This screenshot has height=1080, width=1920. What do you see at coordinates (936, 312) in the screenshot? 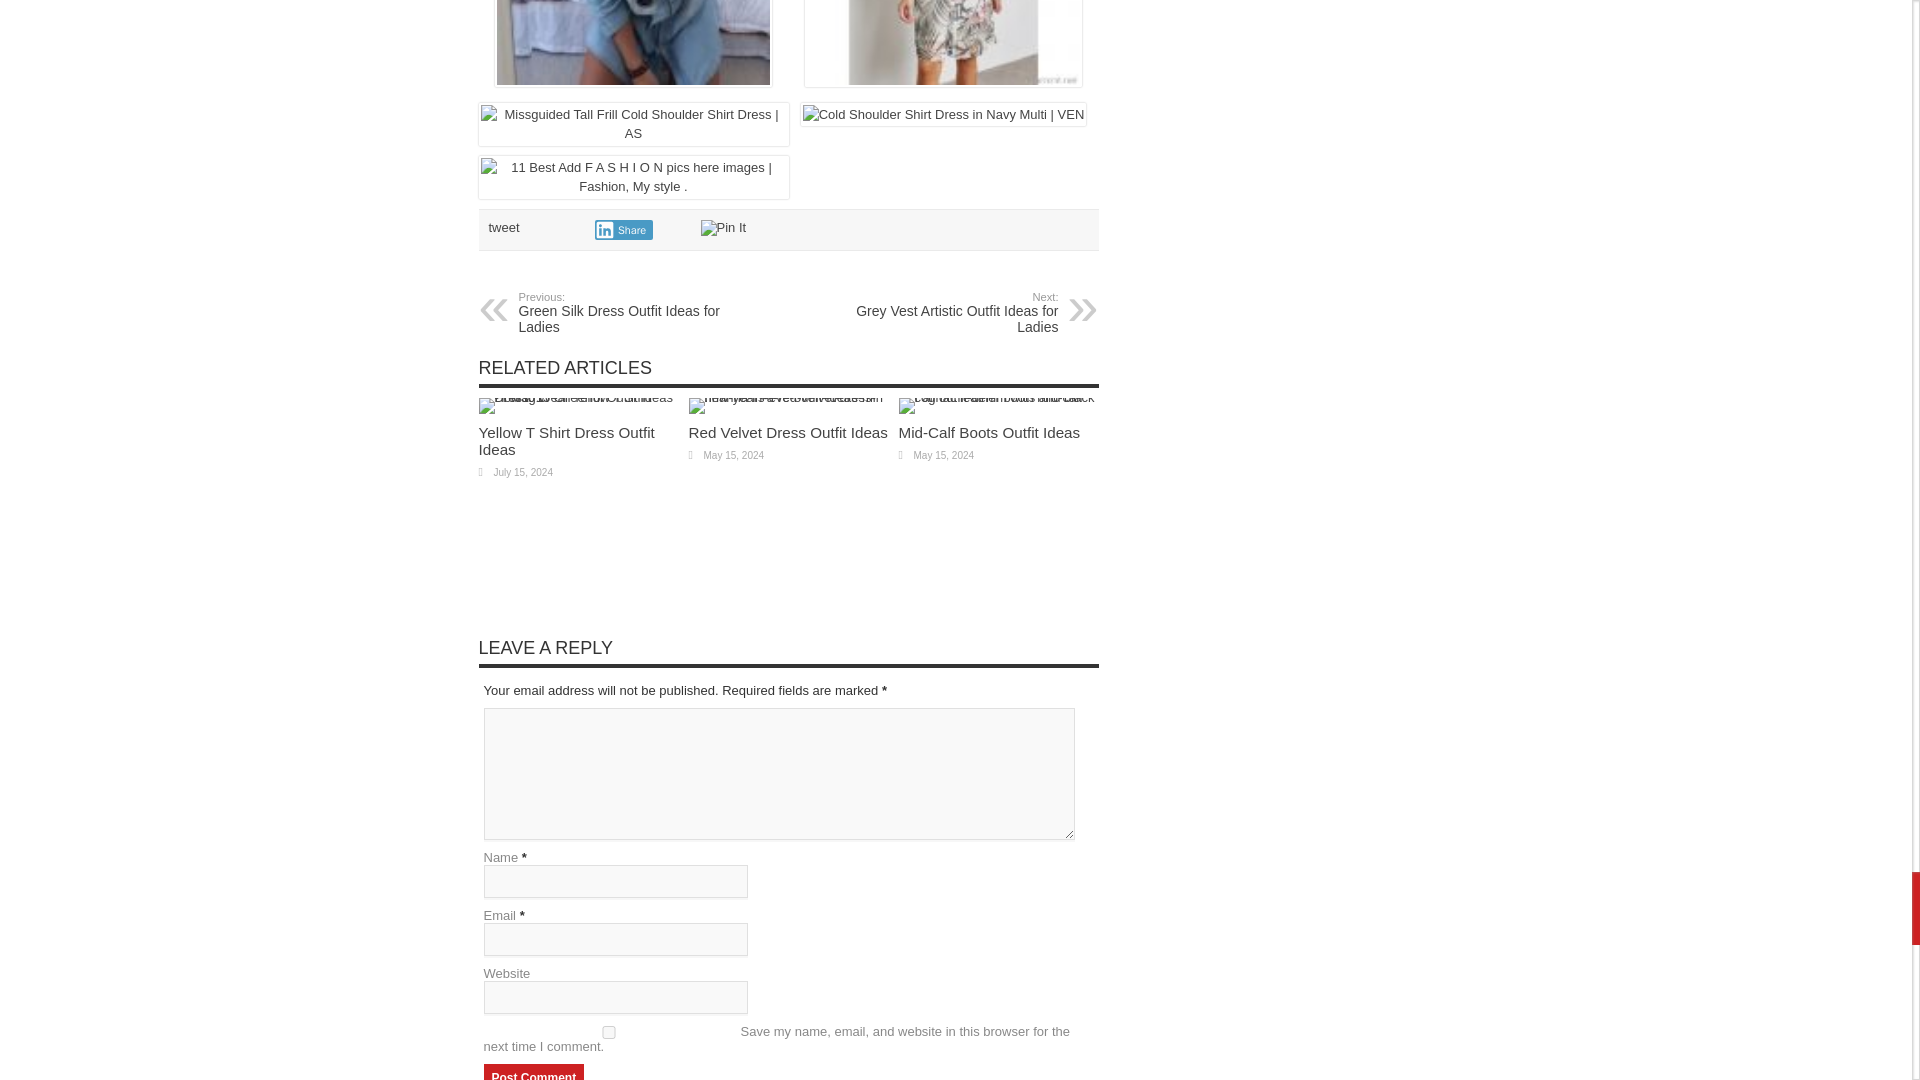
I see `Permalink to Red Velvet Dress Outfit Ideas` at bounding box center [936, 312].